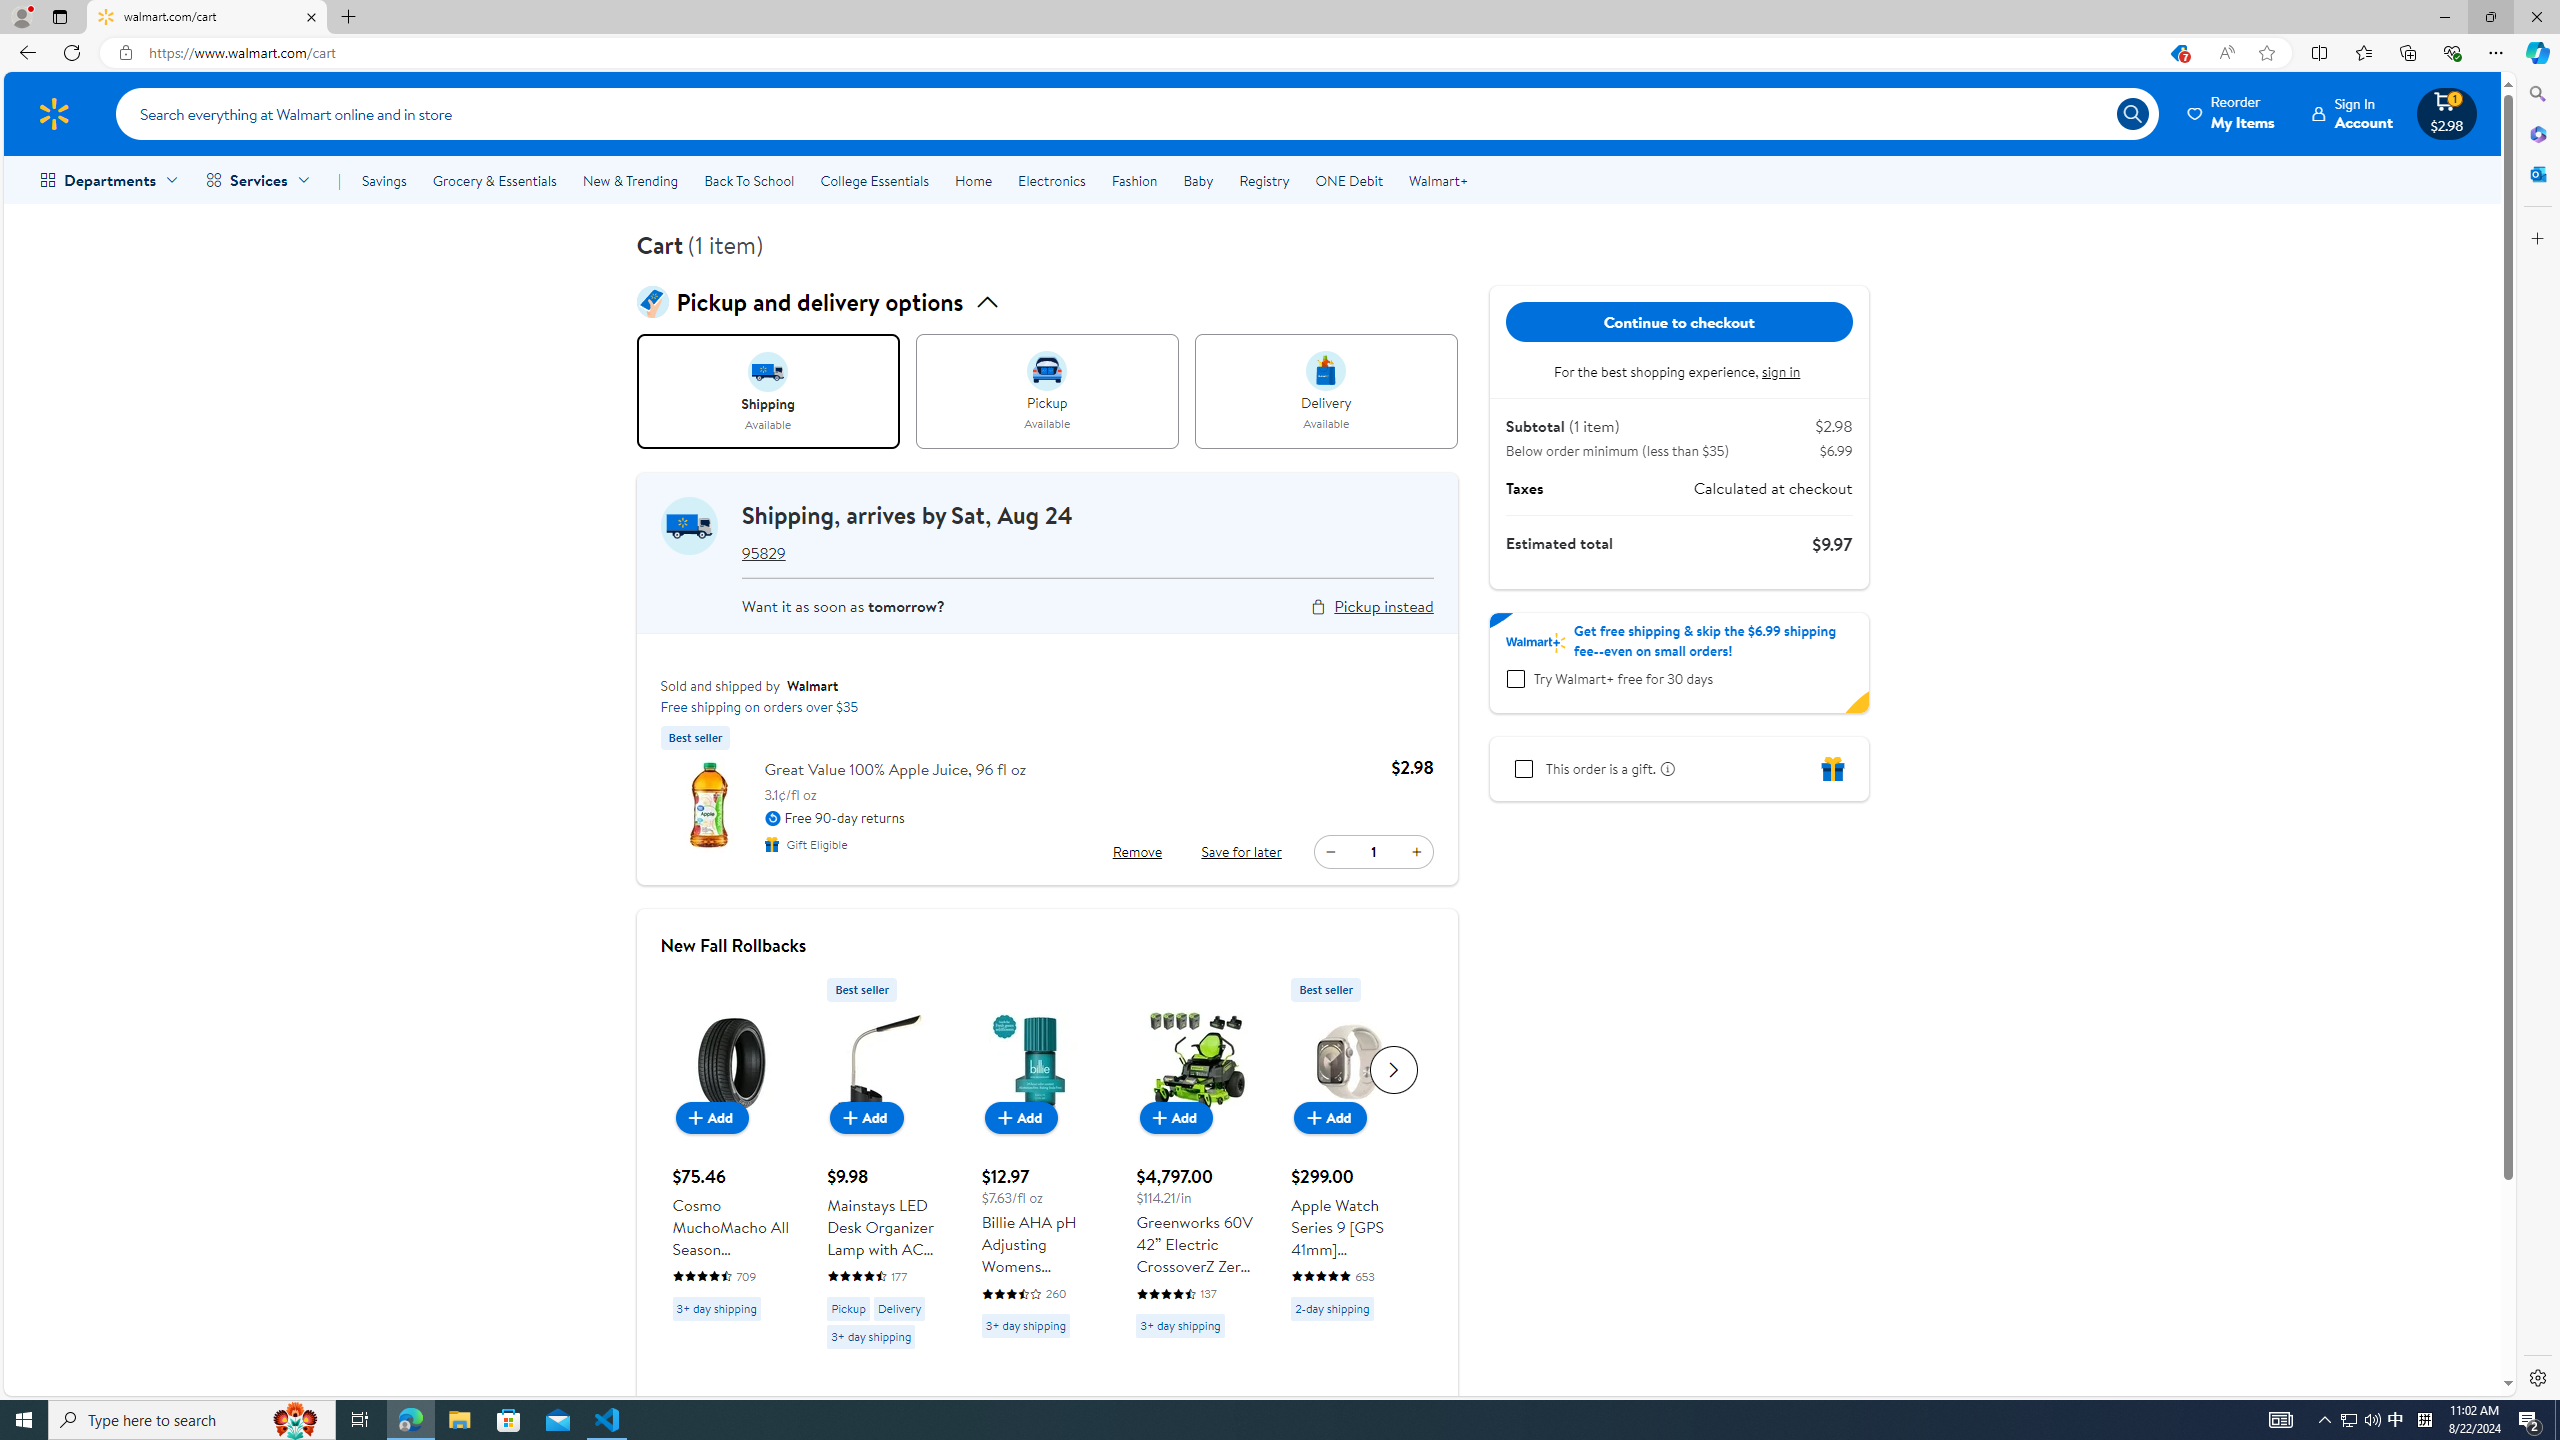 This screenshot has height=1440, width=2560. Describe the element at coordinates (768, 392) in the screenshot. I see `SHIPPING, Available, selected` at that location.